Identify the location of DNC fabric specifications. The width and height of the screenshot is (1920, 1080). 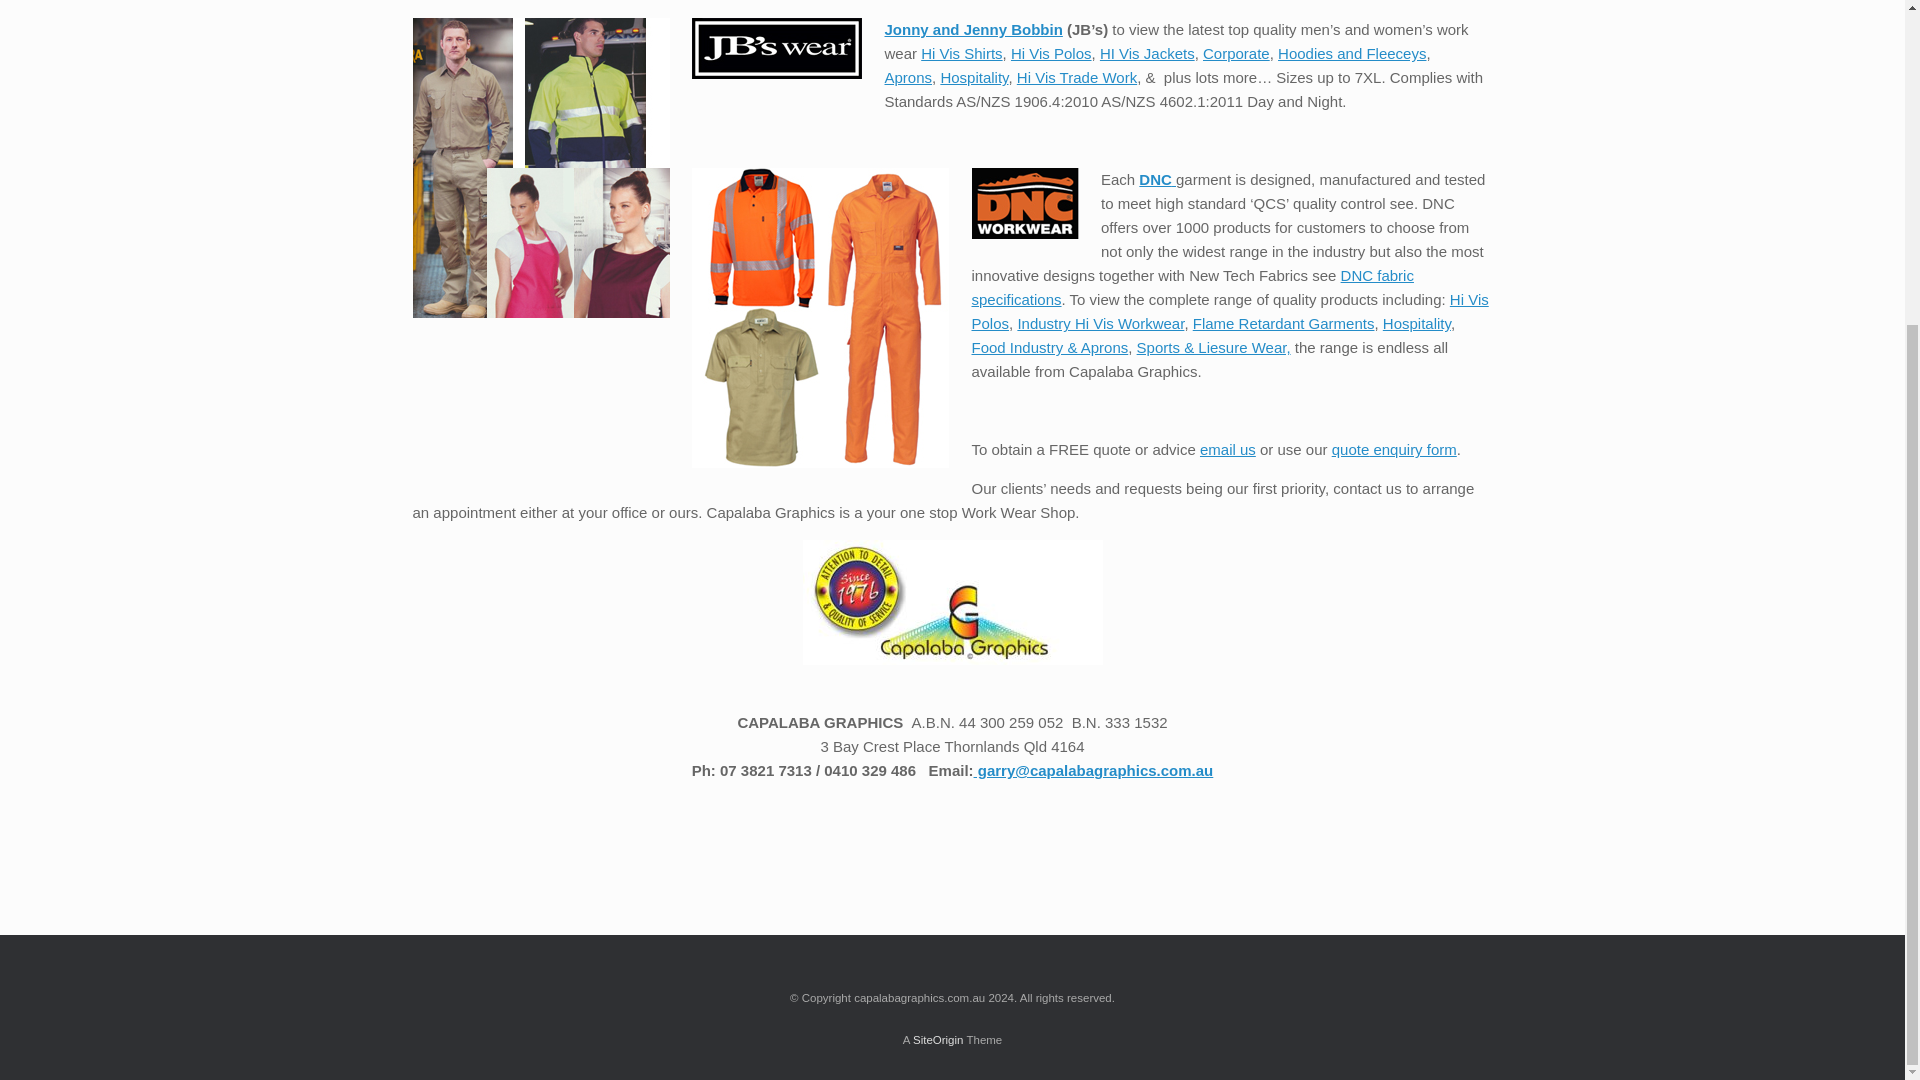
(1192, 286).